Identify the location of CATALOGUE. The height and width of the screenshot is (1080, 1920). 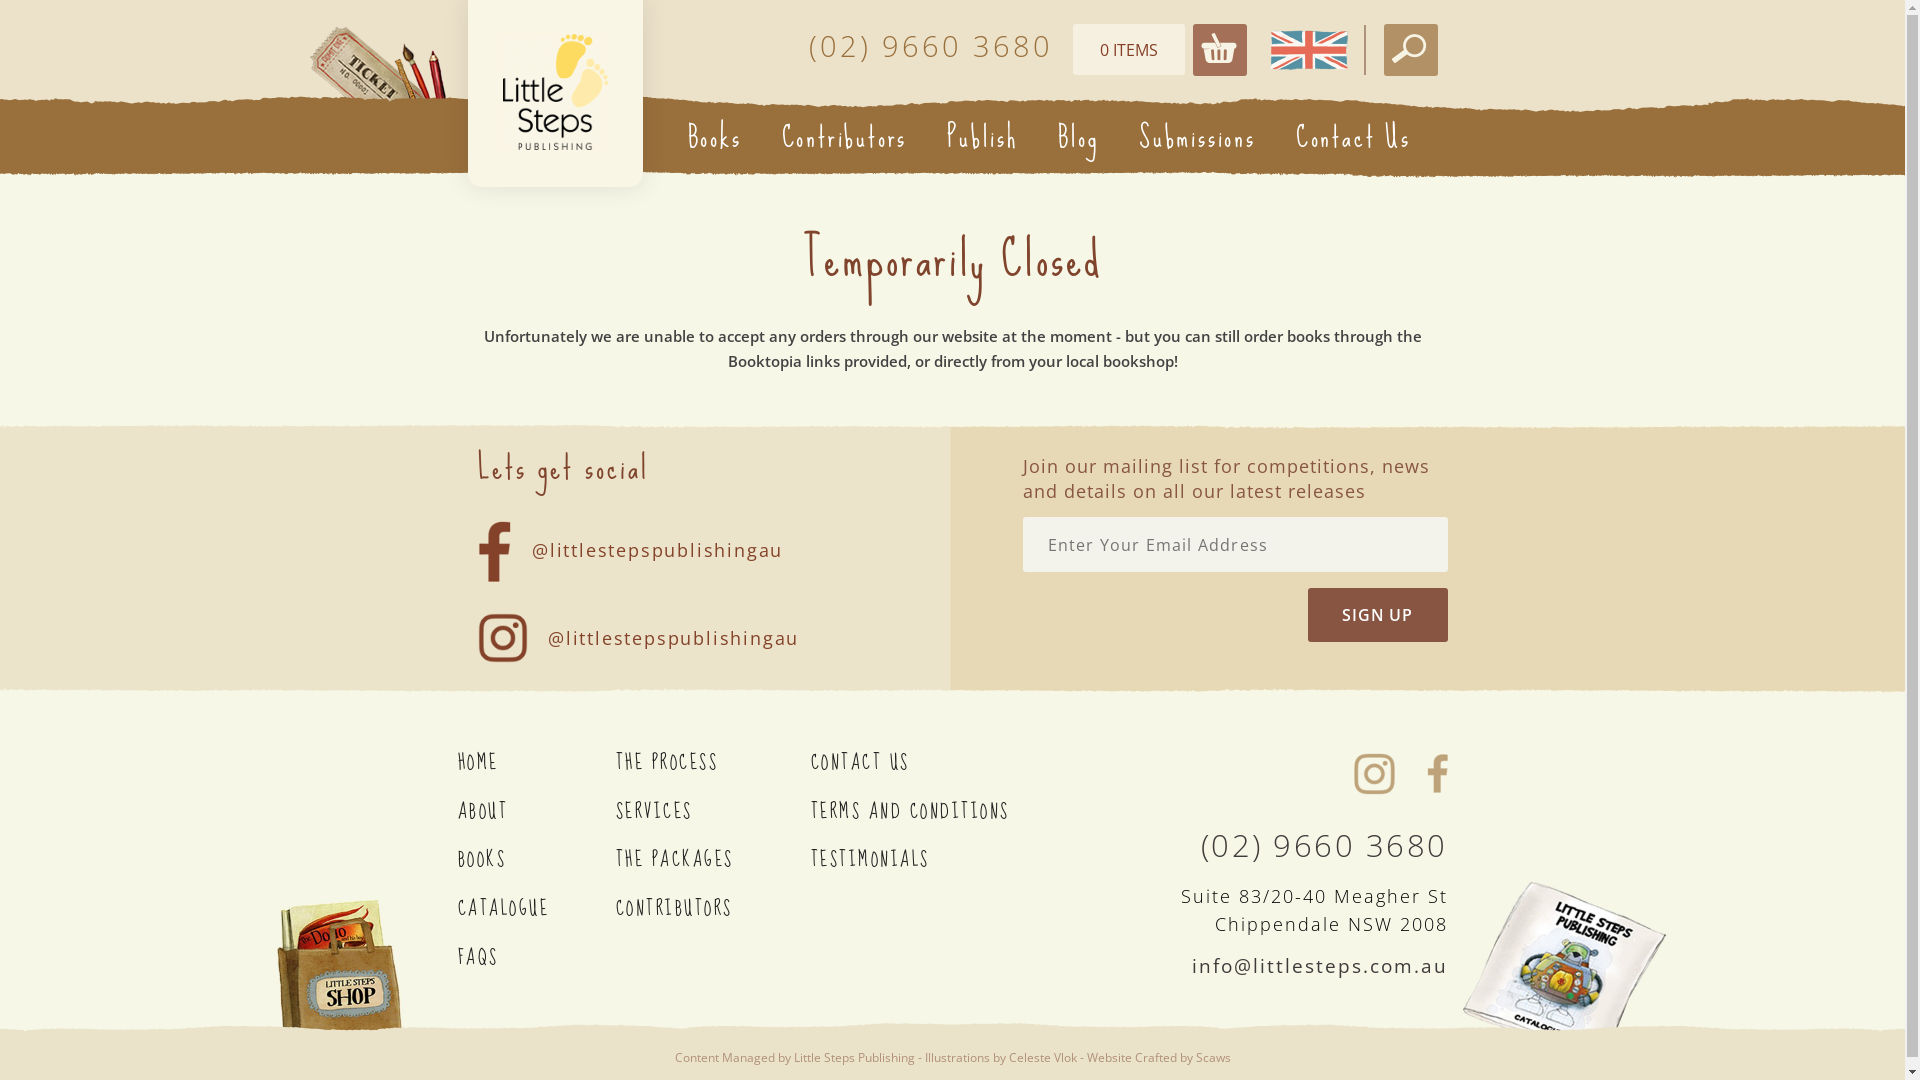
(537, 910).